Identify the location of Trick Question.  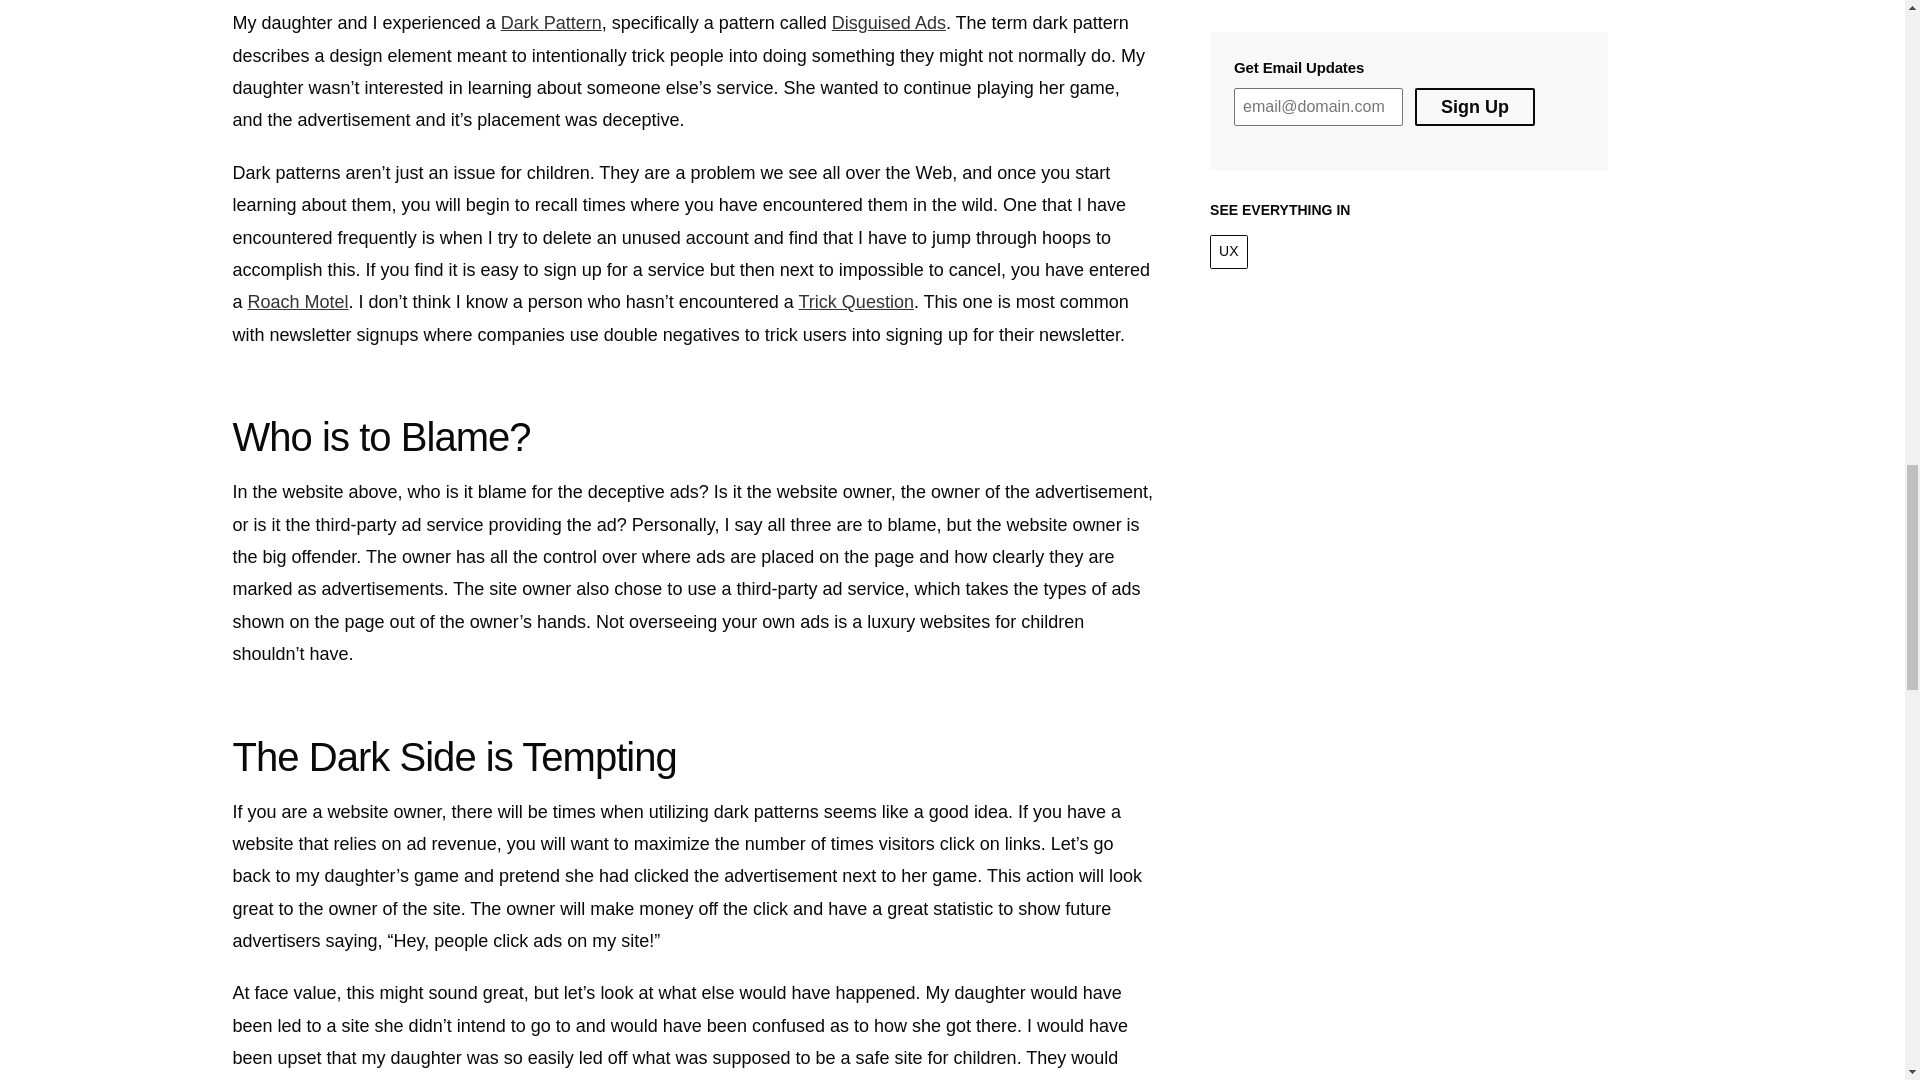
(856, 302).